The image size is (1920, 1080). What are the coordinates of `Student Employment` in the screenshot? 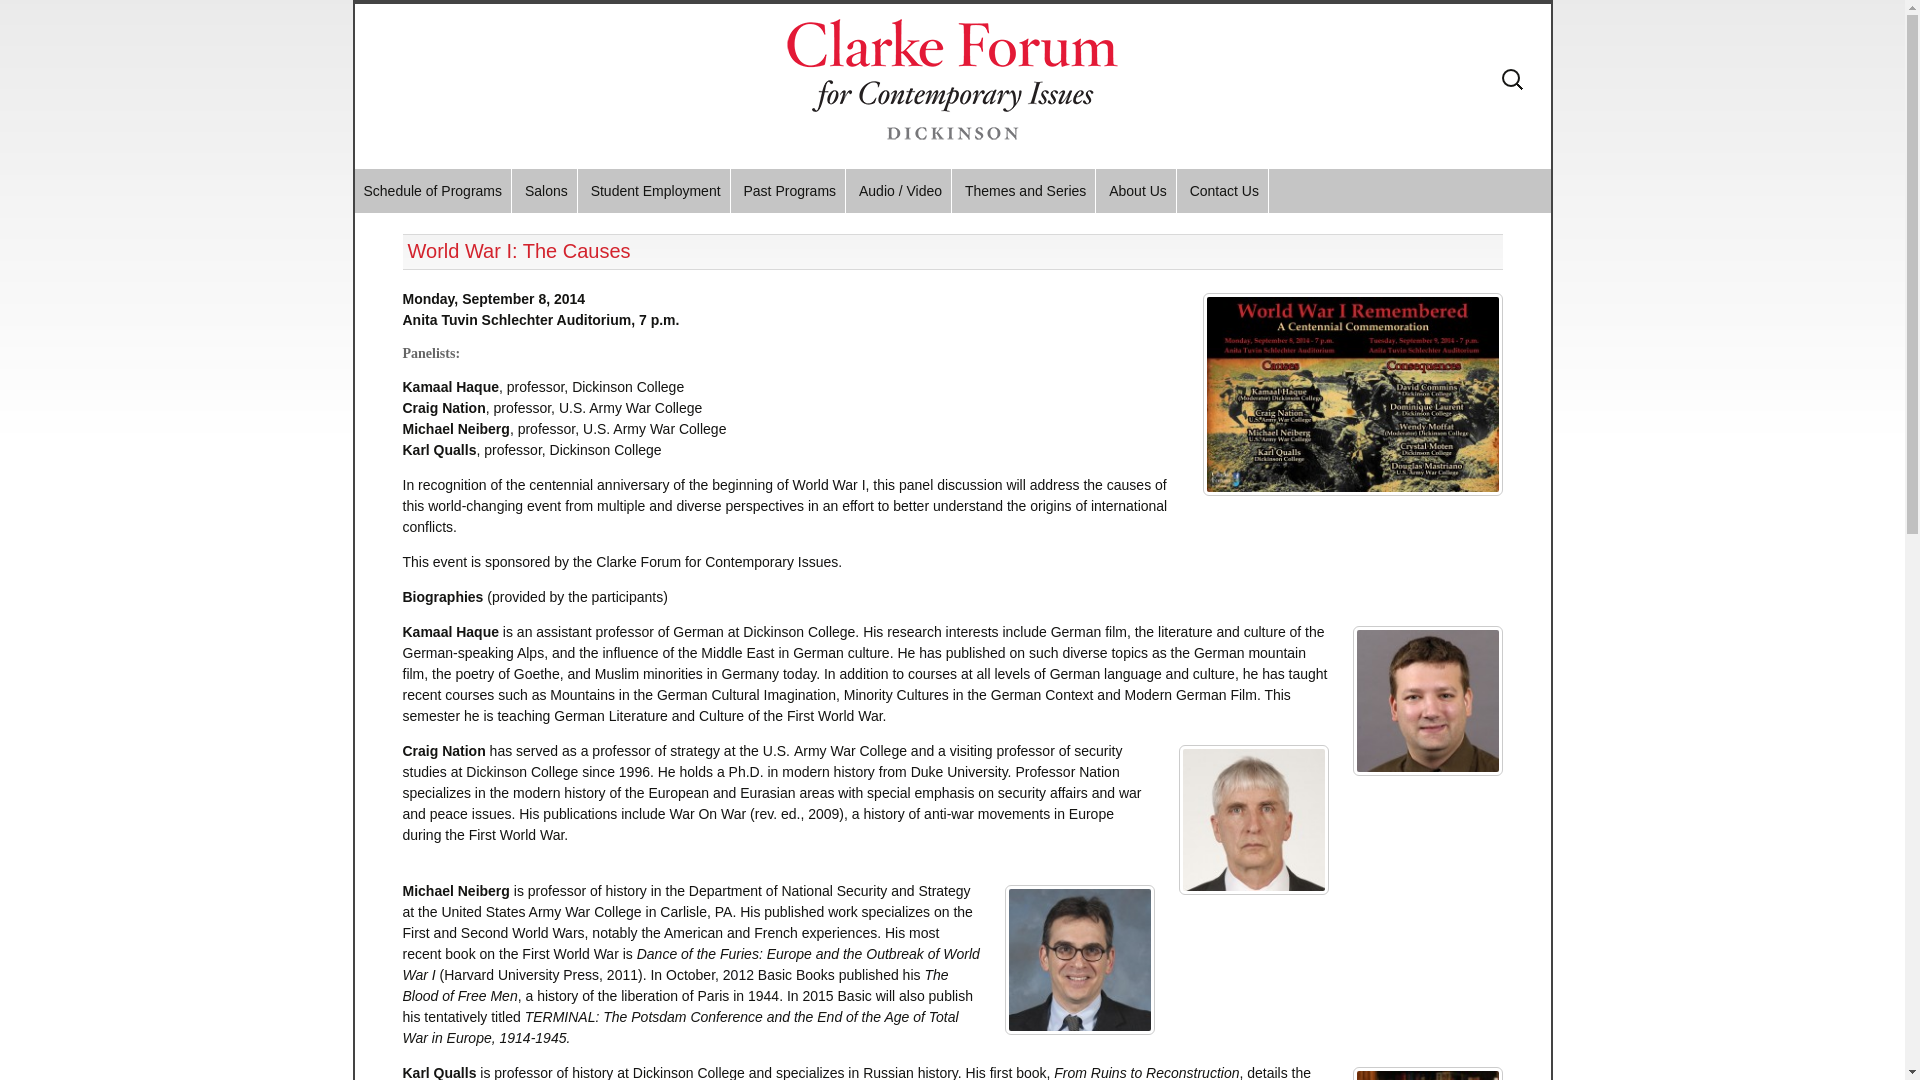 It's located at (655, 190).